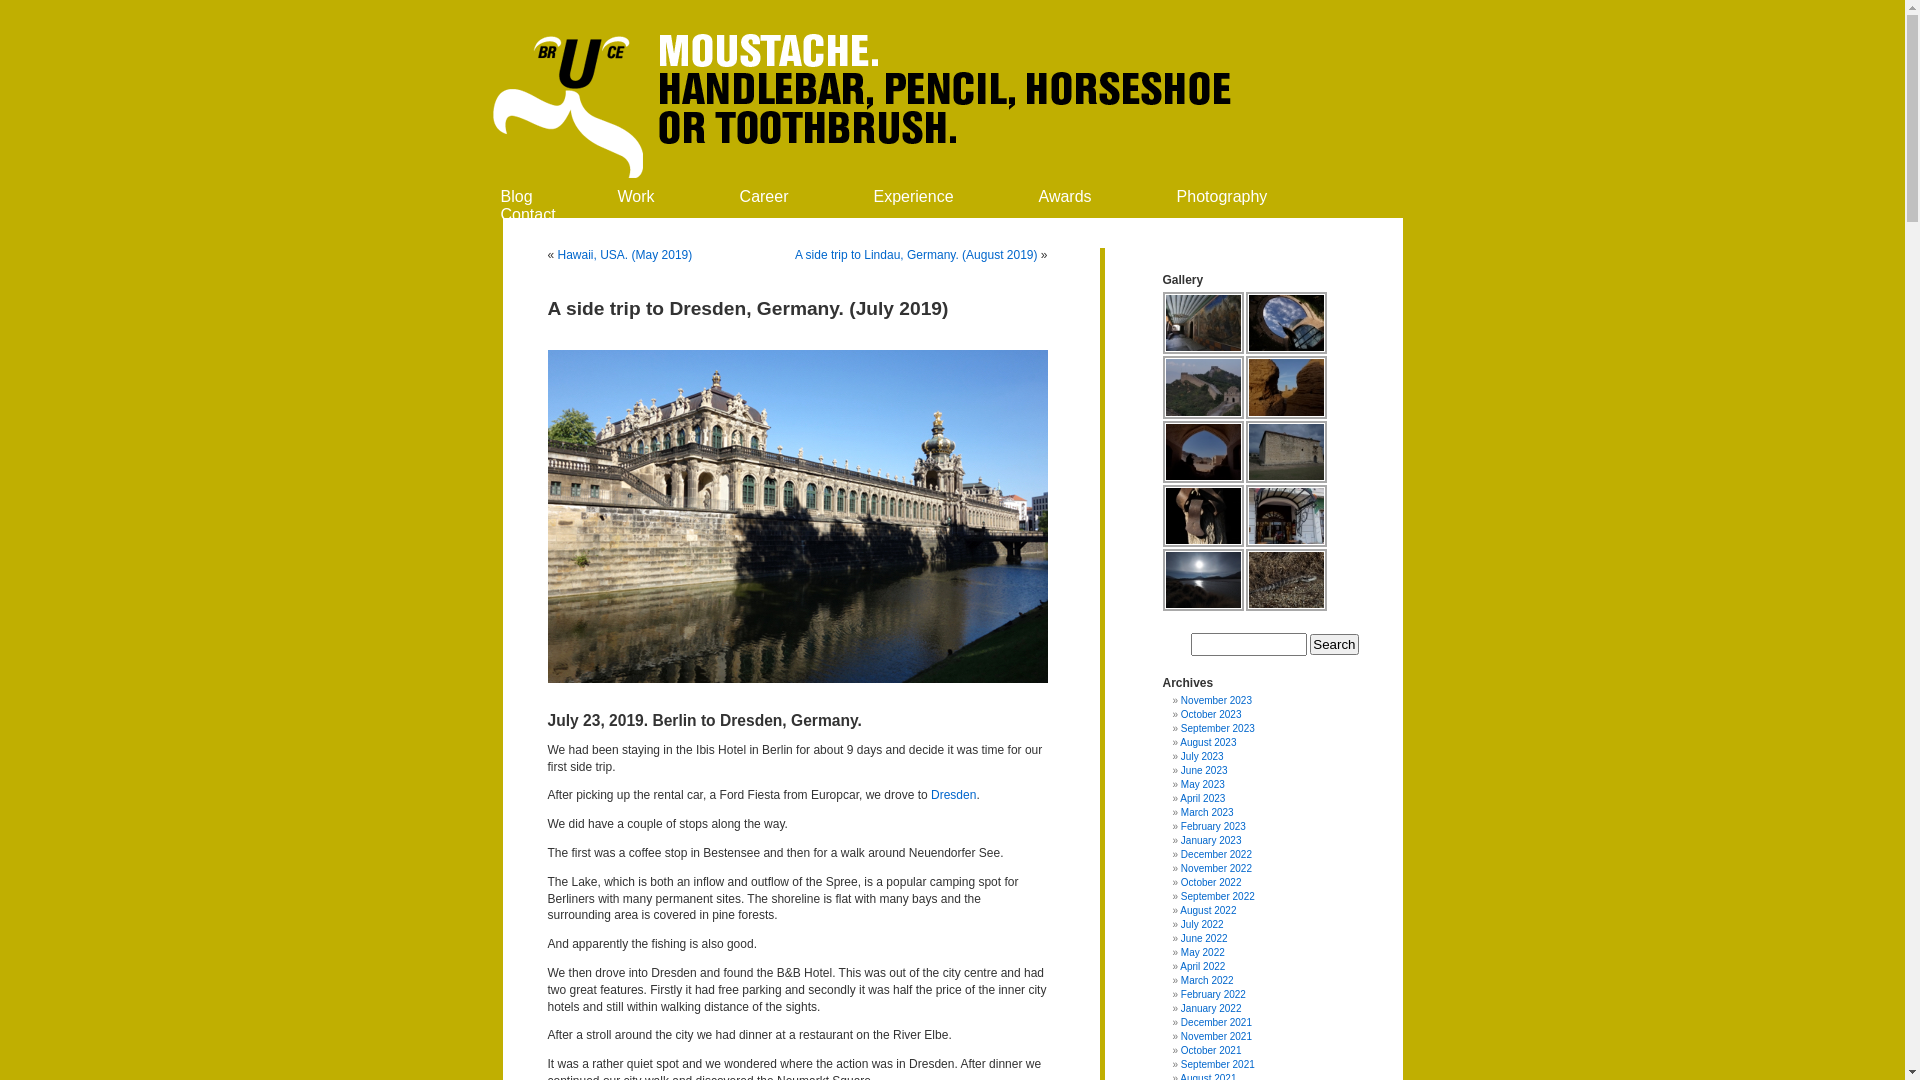  I want to click on August 2023, so click(1208, 742).